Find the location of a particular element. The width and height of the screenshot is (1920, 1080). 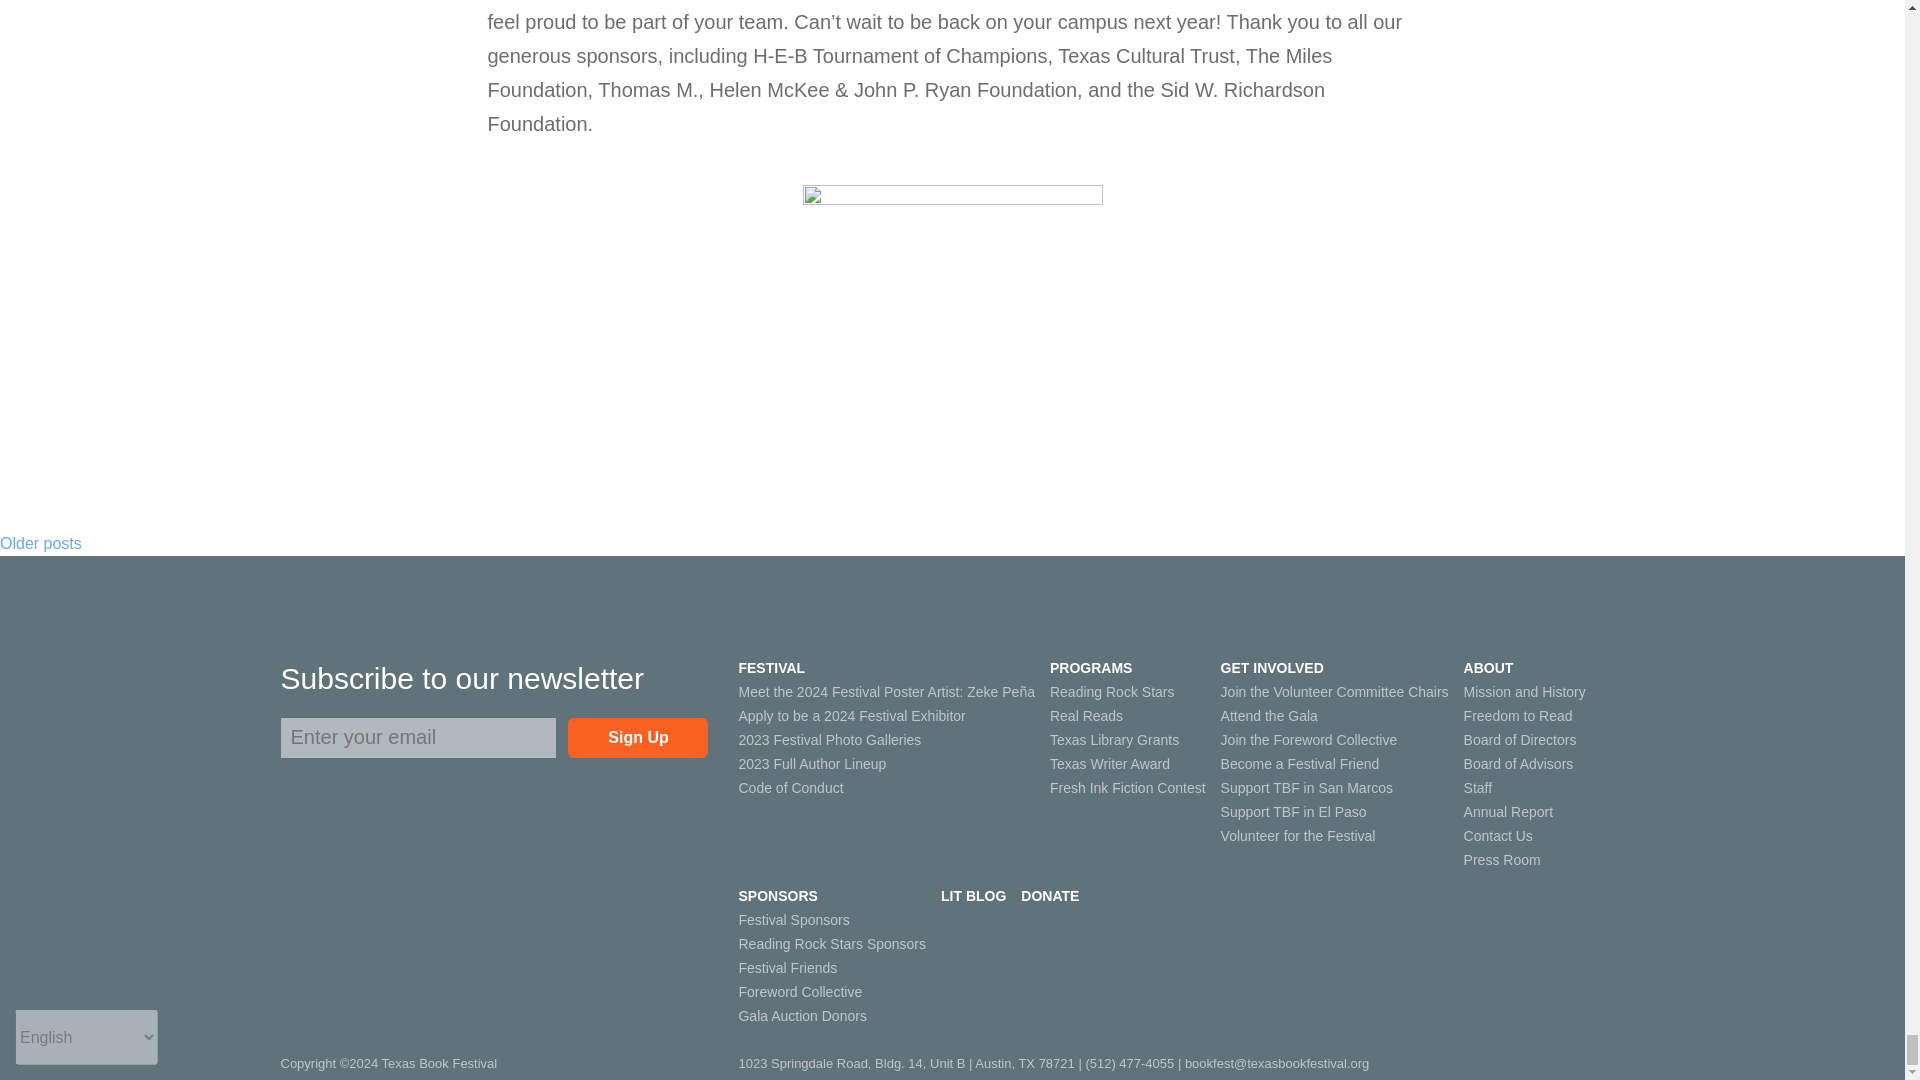

Sign Up is located at coordinates (638, 738).